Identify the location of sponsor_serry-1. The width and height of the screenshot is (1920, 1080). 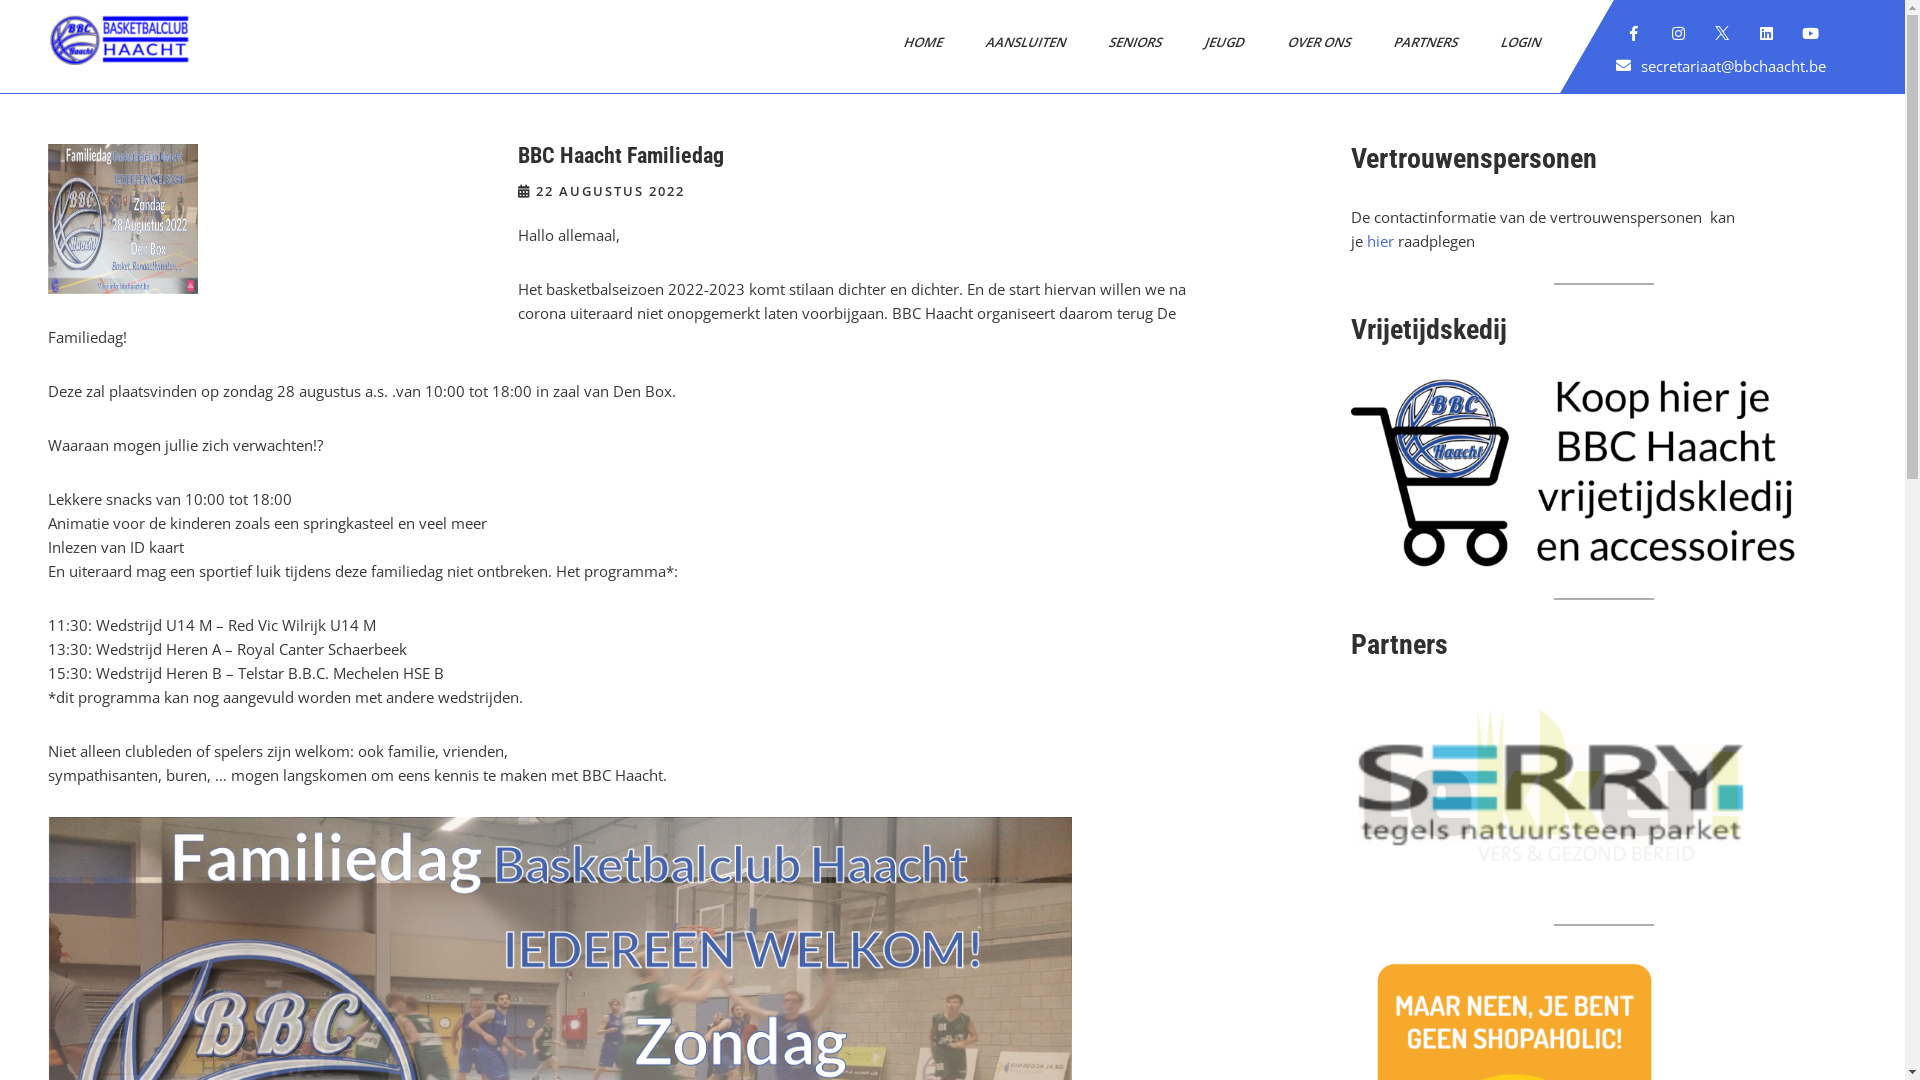
(1551, 791).